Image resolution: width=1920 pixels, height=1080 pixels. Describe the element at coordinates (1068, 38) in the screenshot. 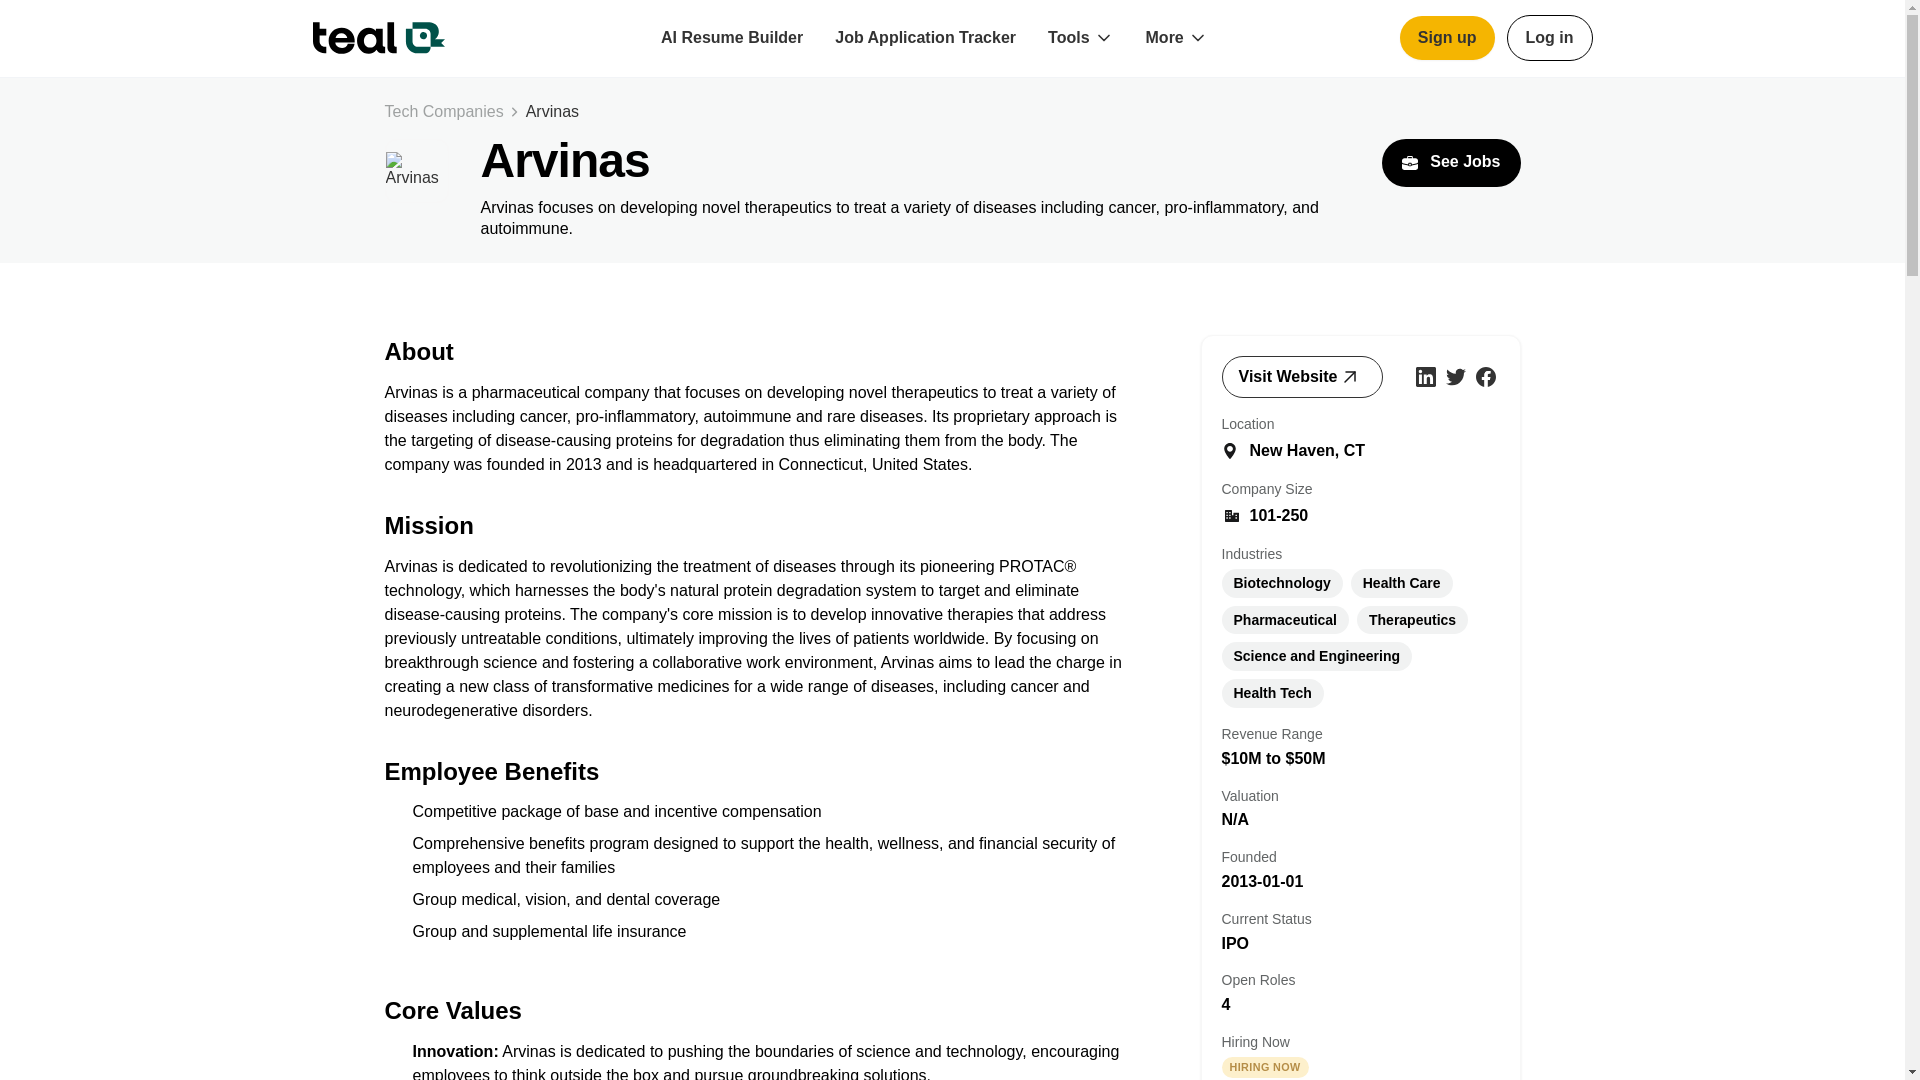

I see `Tools` at that location.